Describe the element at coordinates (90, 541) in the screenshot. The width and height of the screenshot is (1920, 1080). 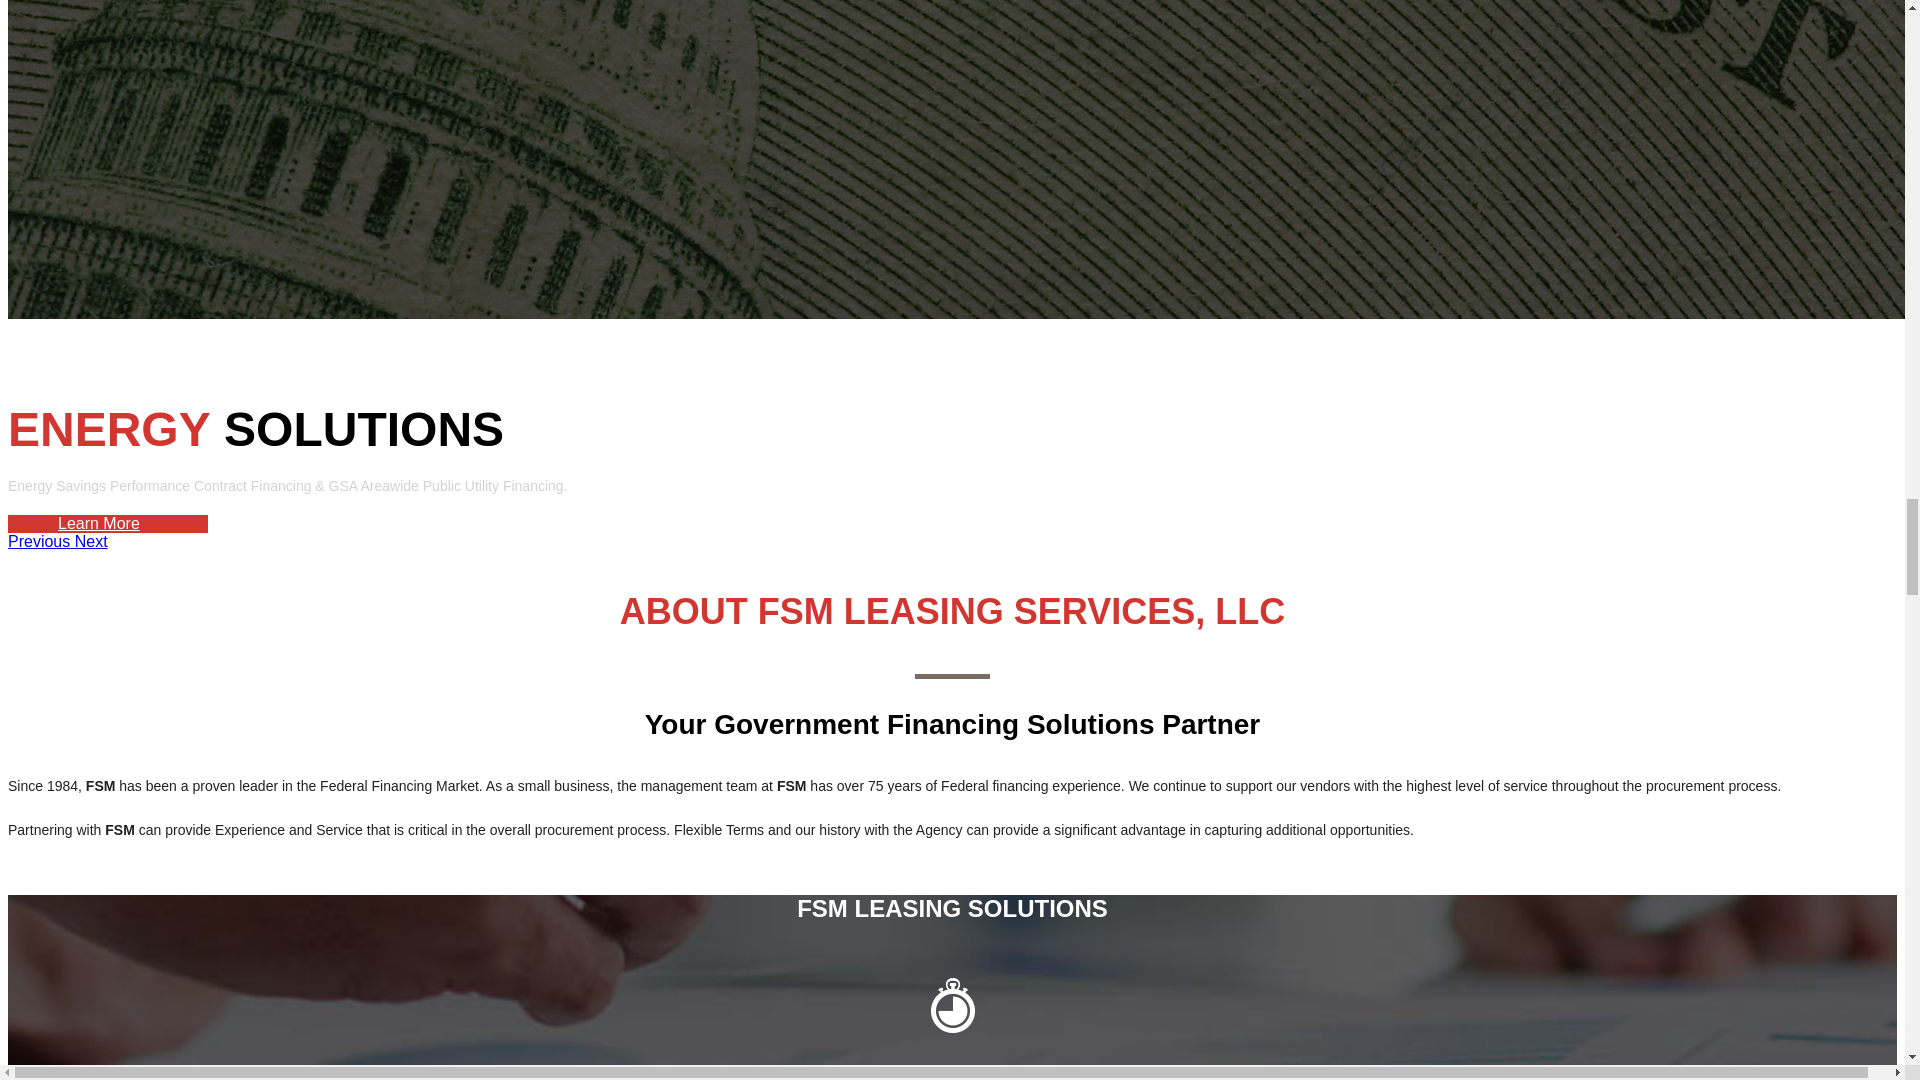
I see `Next` at that location.